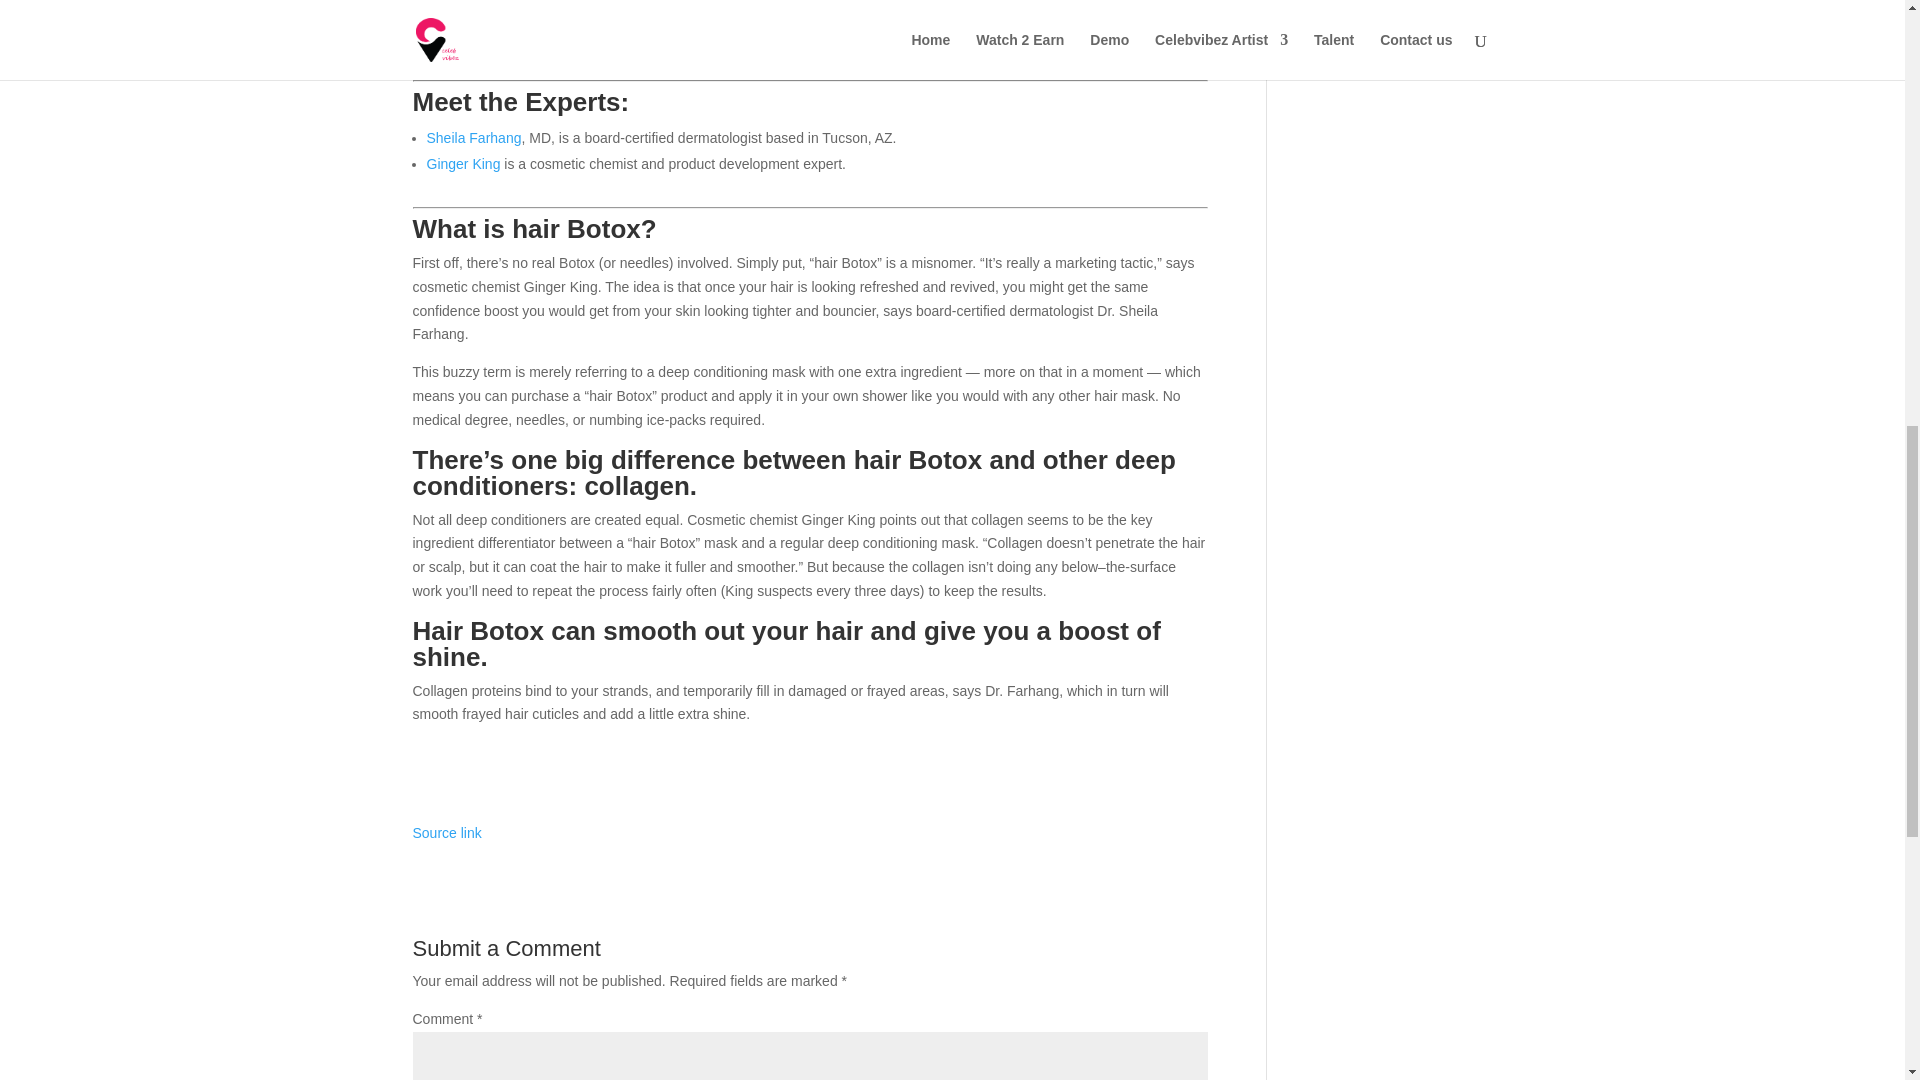  I want to click on Source link, so click(446, 833).